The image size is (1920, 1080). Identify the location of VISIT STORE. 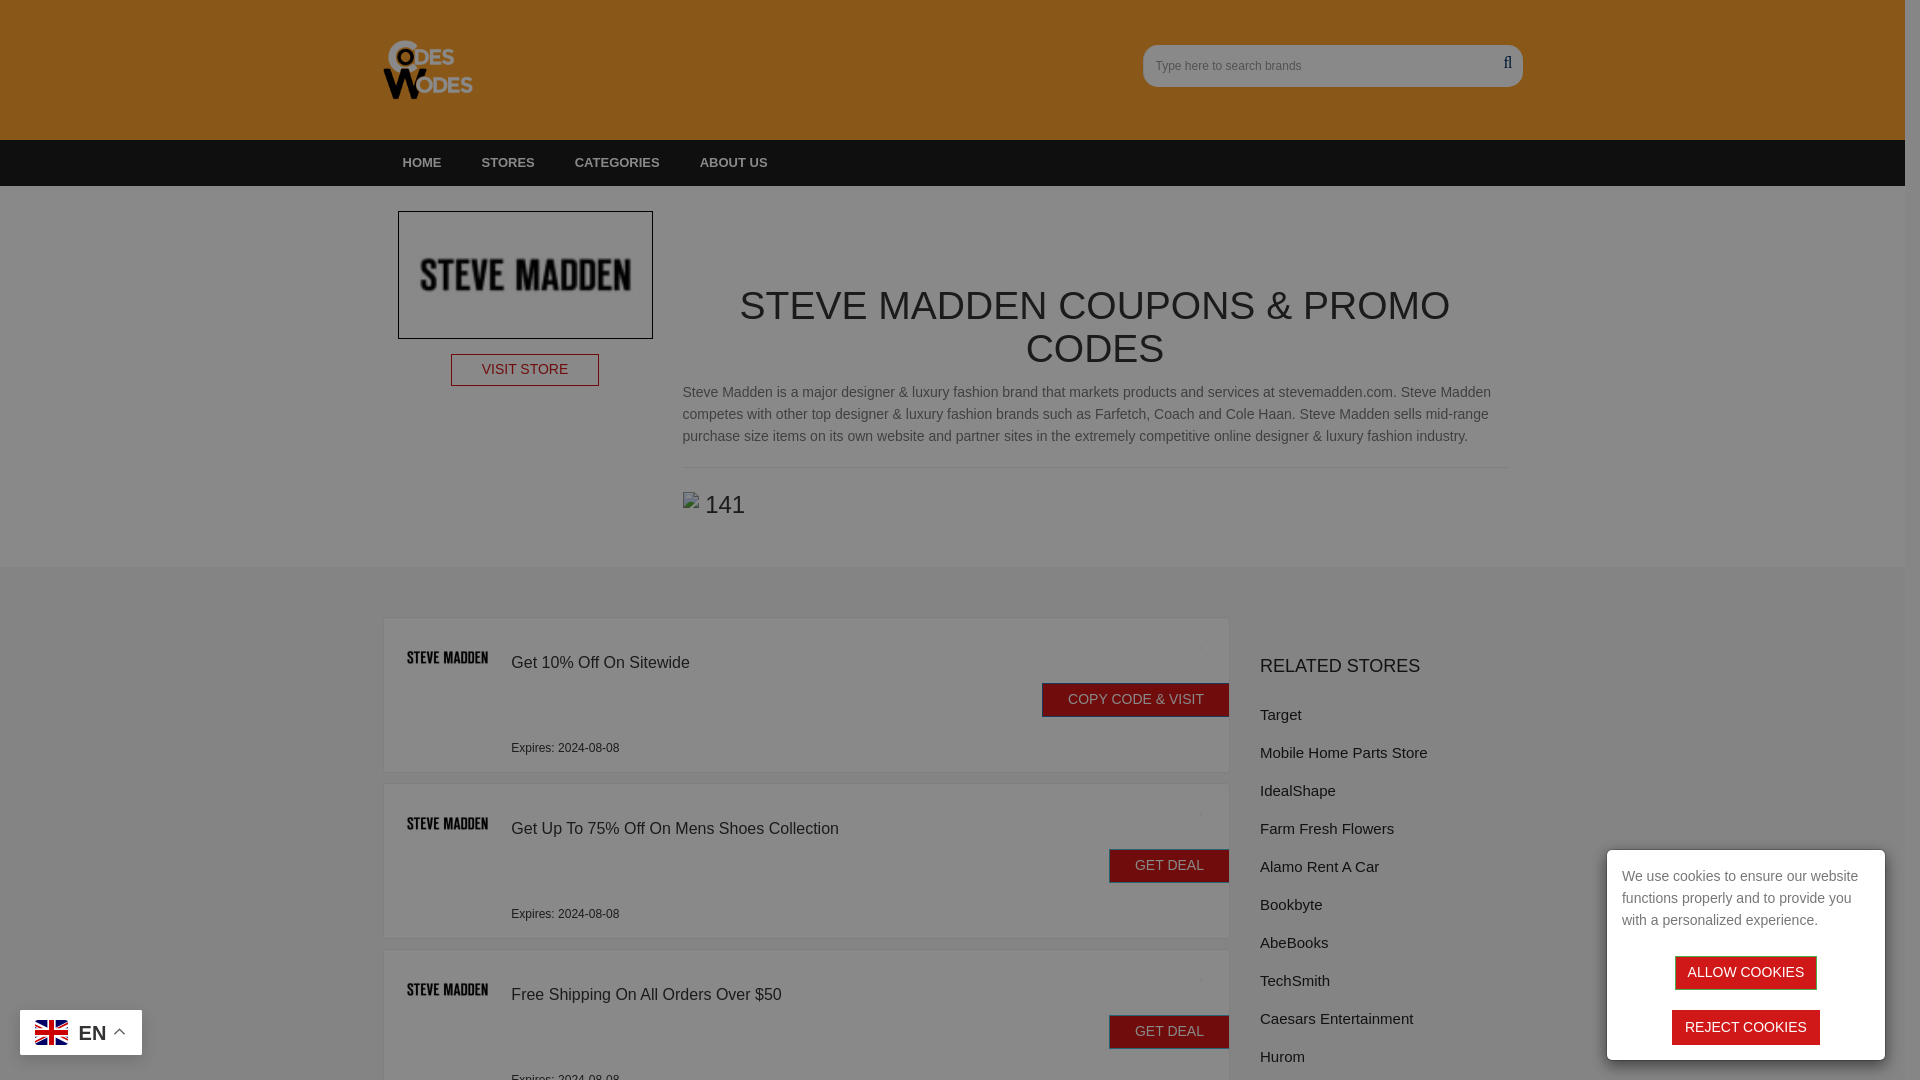
(525, 370).